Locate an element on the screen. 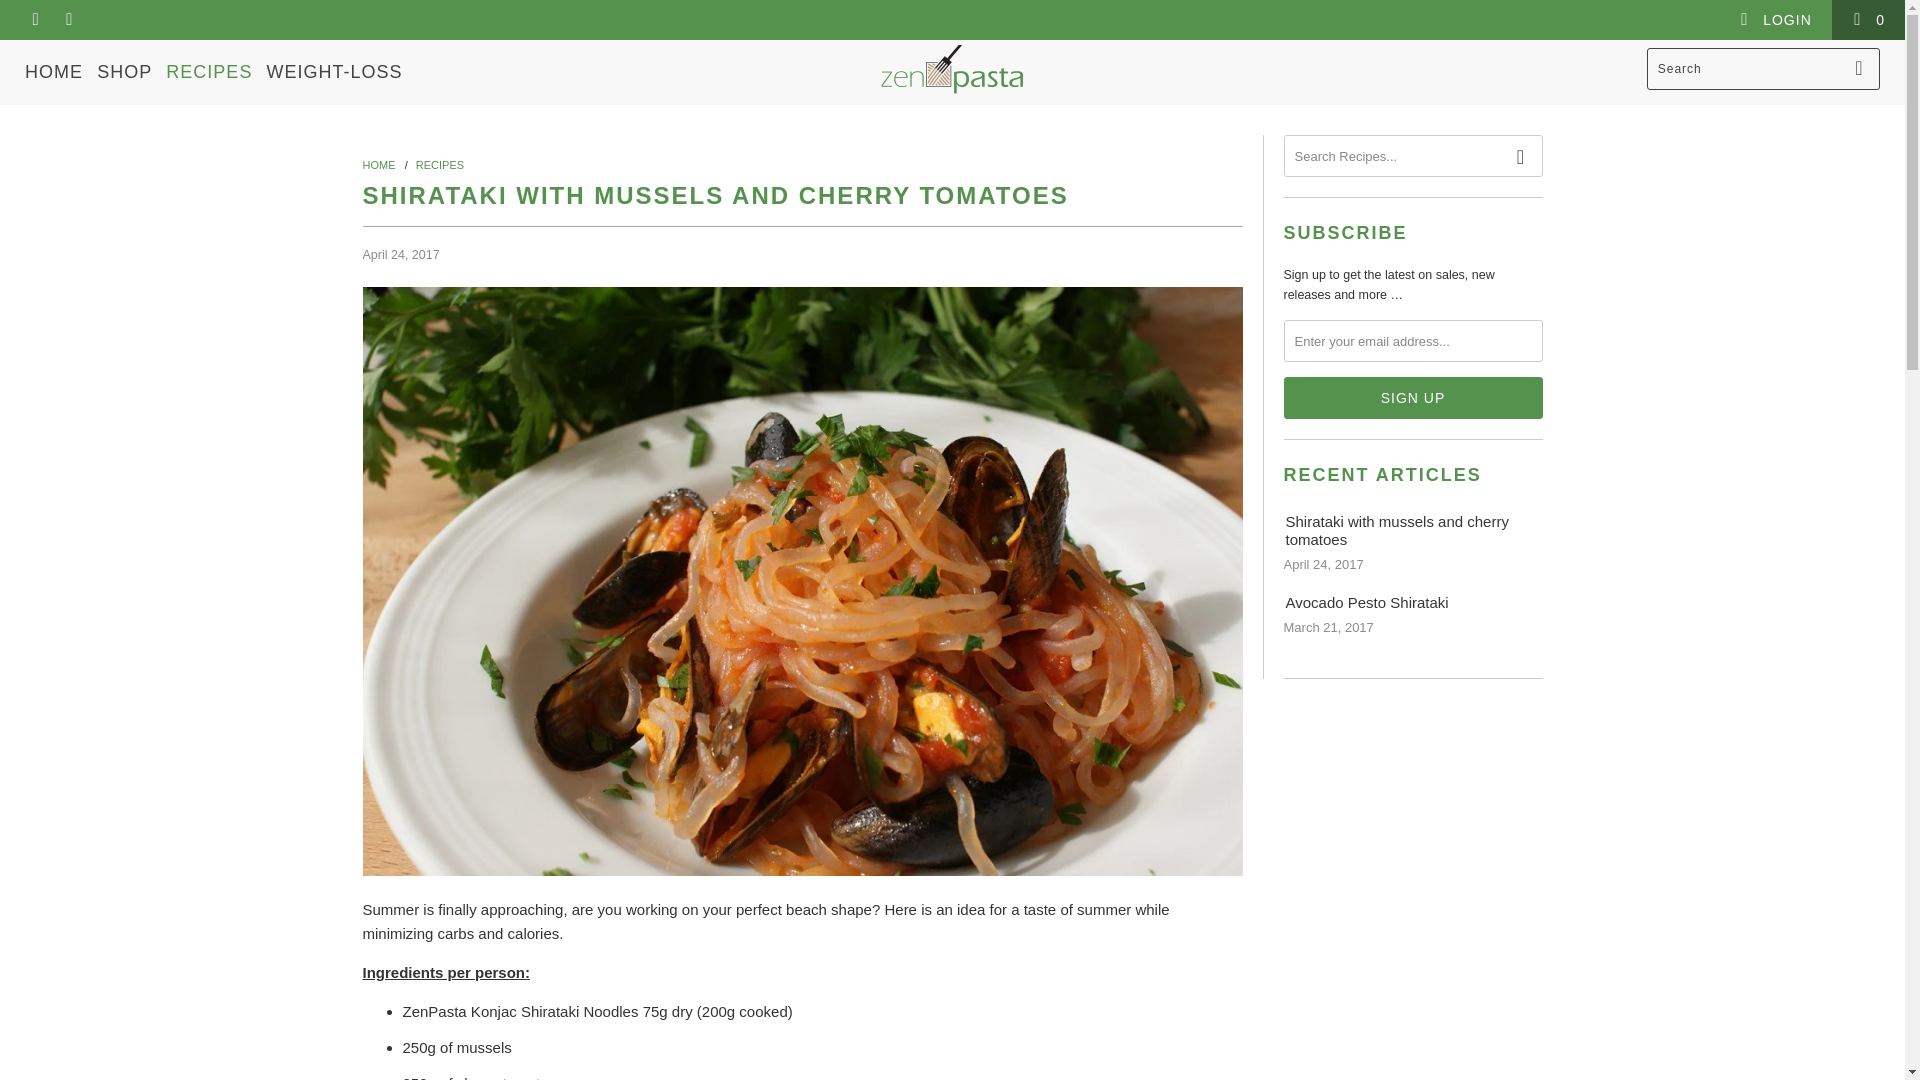 This screenshot has width=1920, height=1080. ZenPasta on Facebook is located at coordinates (34, 20).